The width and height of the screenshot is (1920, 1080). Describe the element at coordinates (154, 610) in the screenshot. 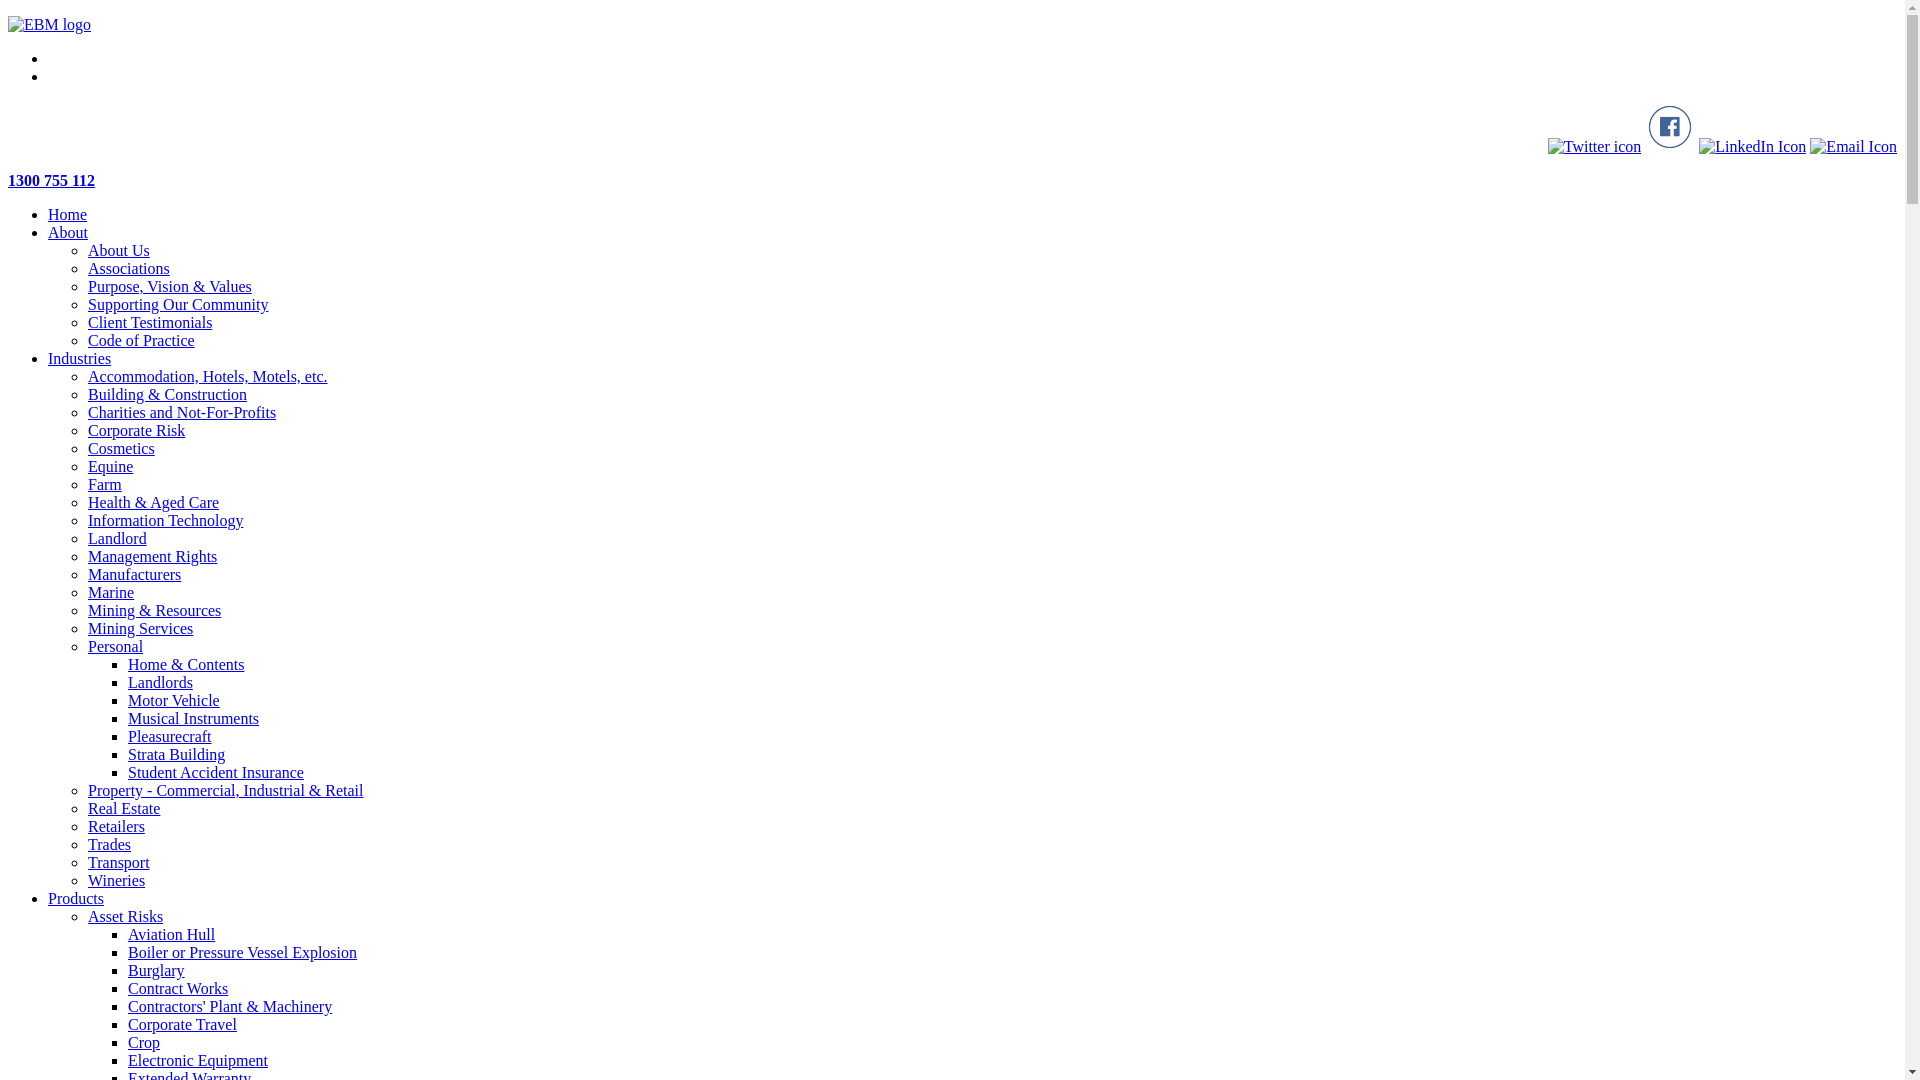

I see `Mining & Resources` at that location.